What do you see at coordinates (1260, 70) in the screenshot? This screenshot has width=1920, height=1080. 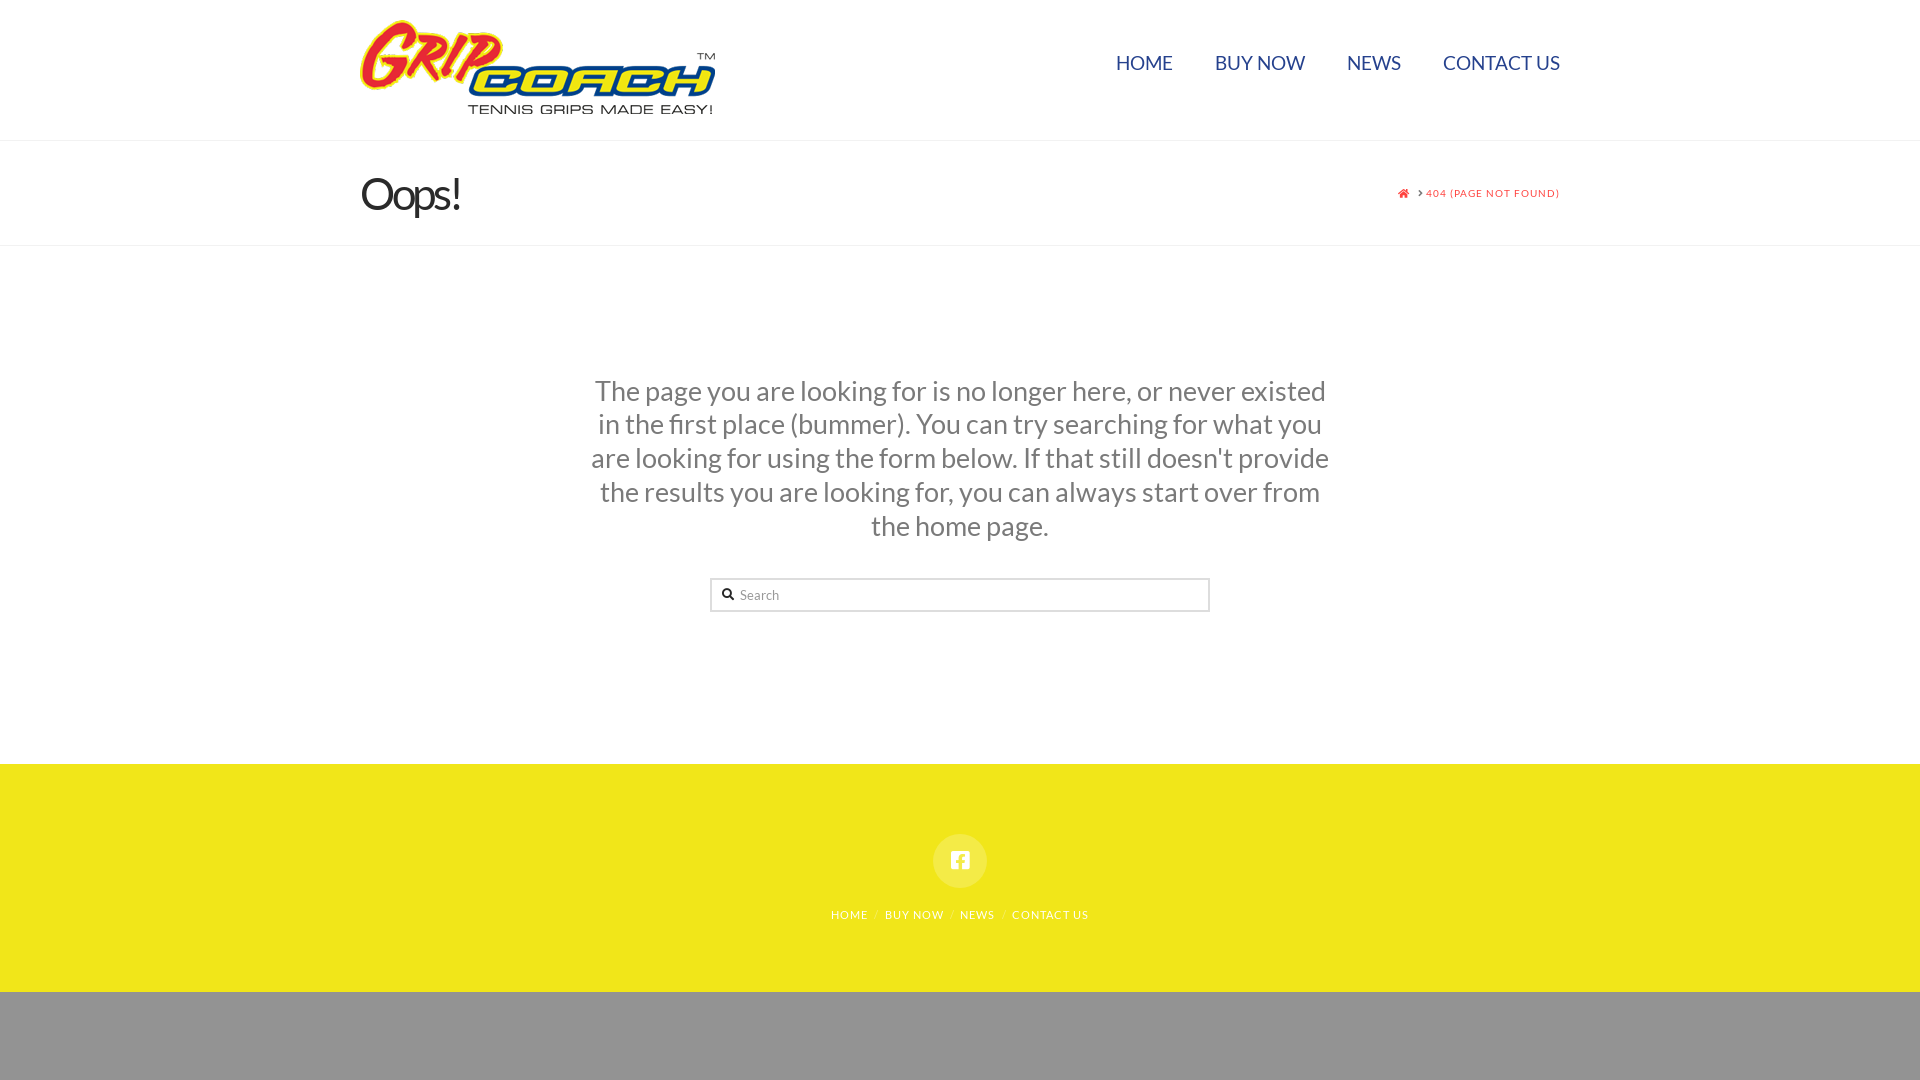 I see `BUY NOW` at bounding box center [1260, 70].